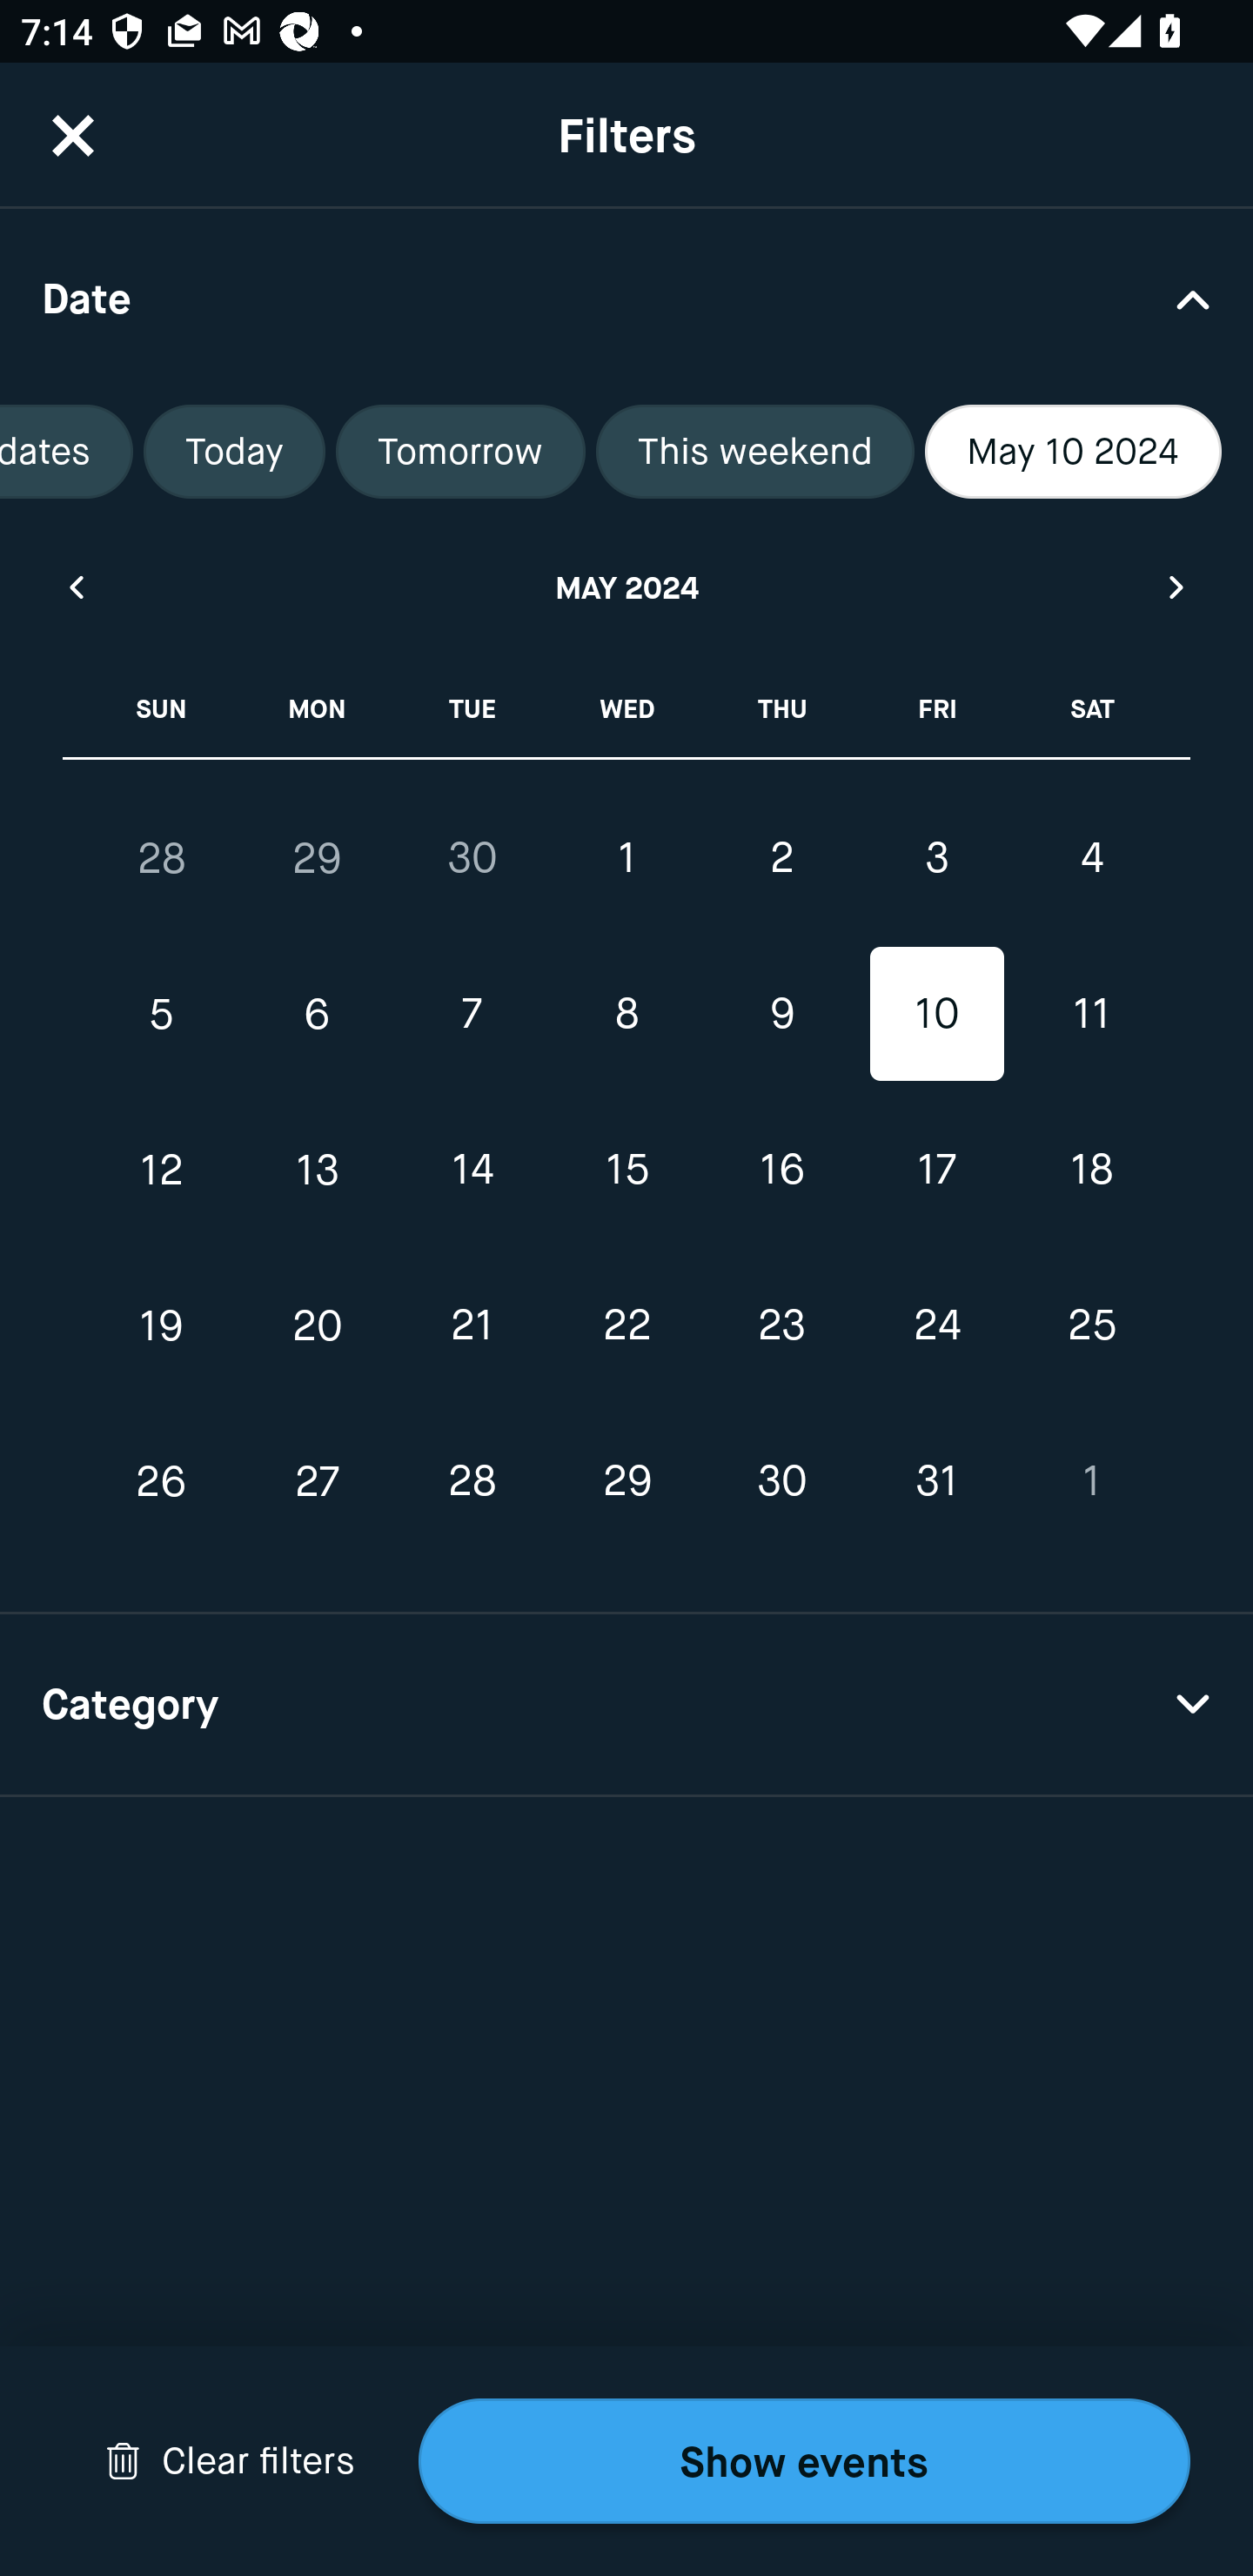 Image resolution: width=1253 pixels, height=2576 pixels. What do you see at coordinates (317, 858) in the screenshot?
I see `29` at bounding box center [317, 858].